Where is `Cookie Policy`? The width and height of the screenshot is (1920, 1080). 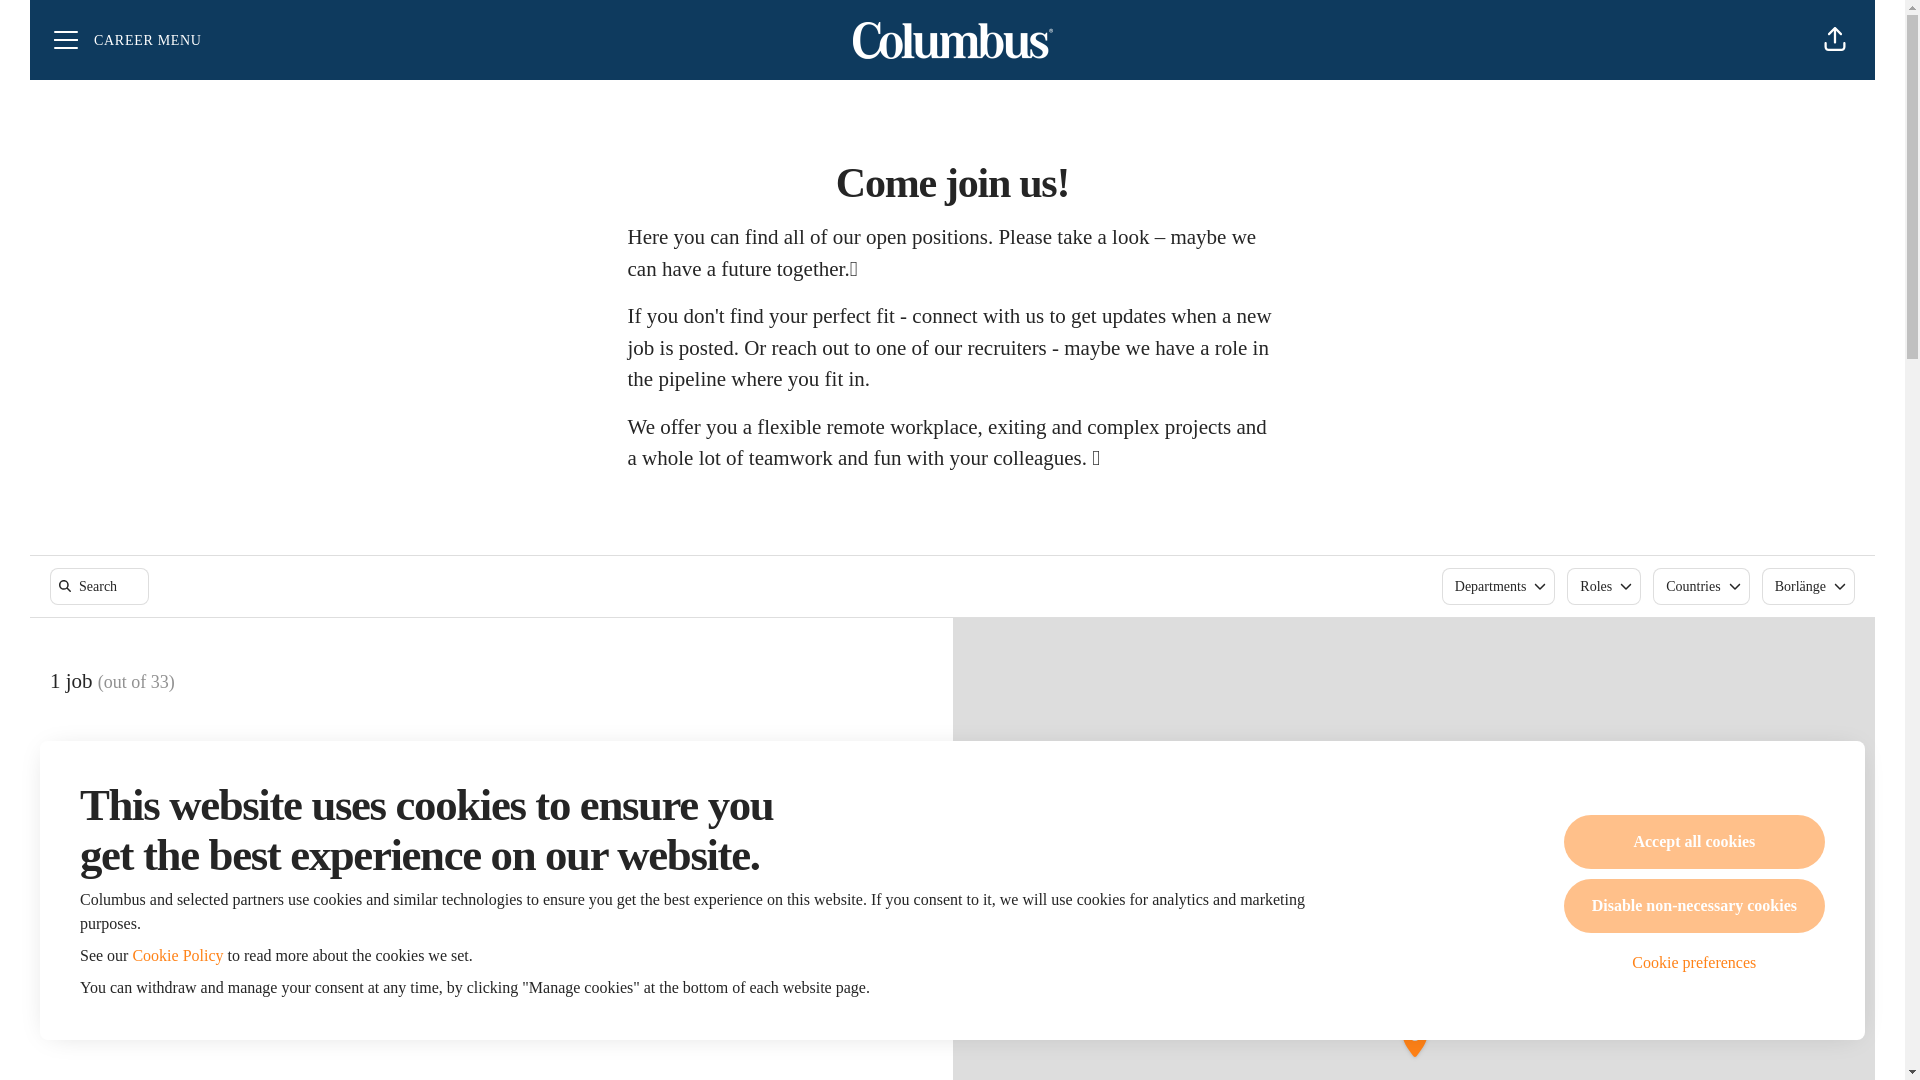 Cookie Policy is located at coordinates (177, 956).